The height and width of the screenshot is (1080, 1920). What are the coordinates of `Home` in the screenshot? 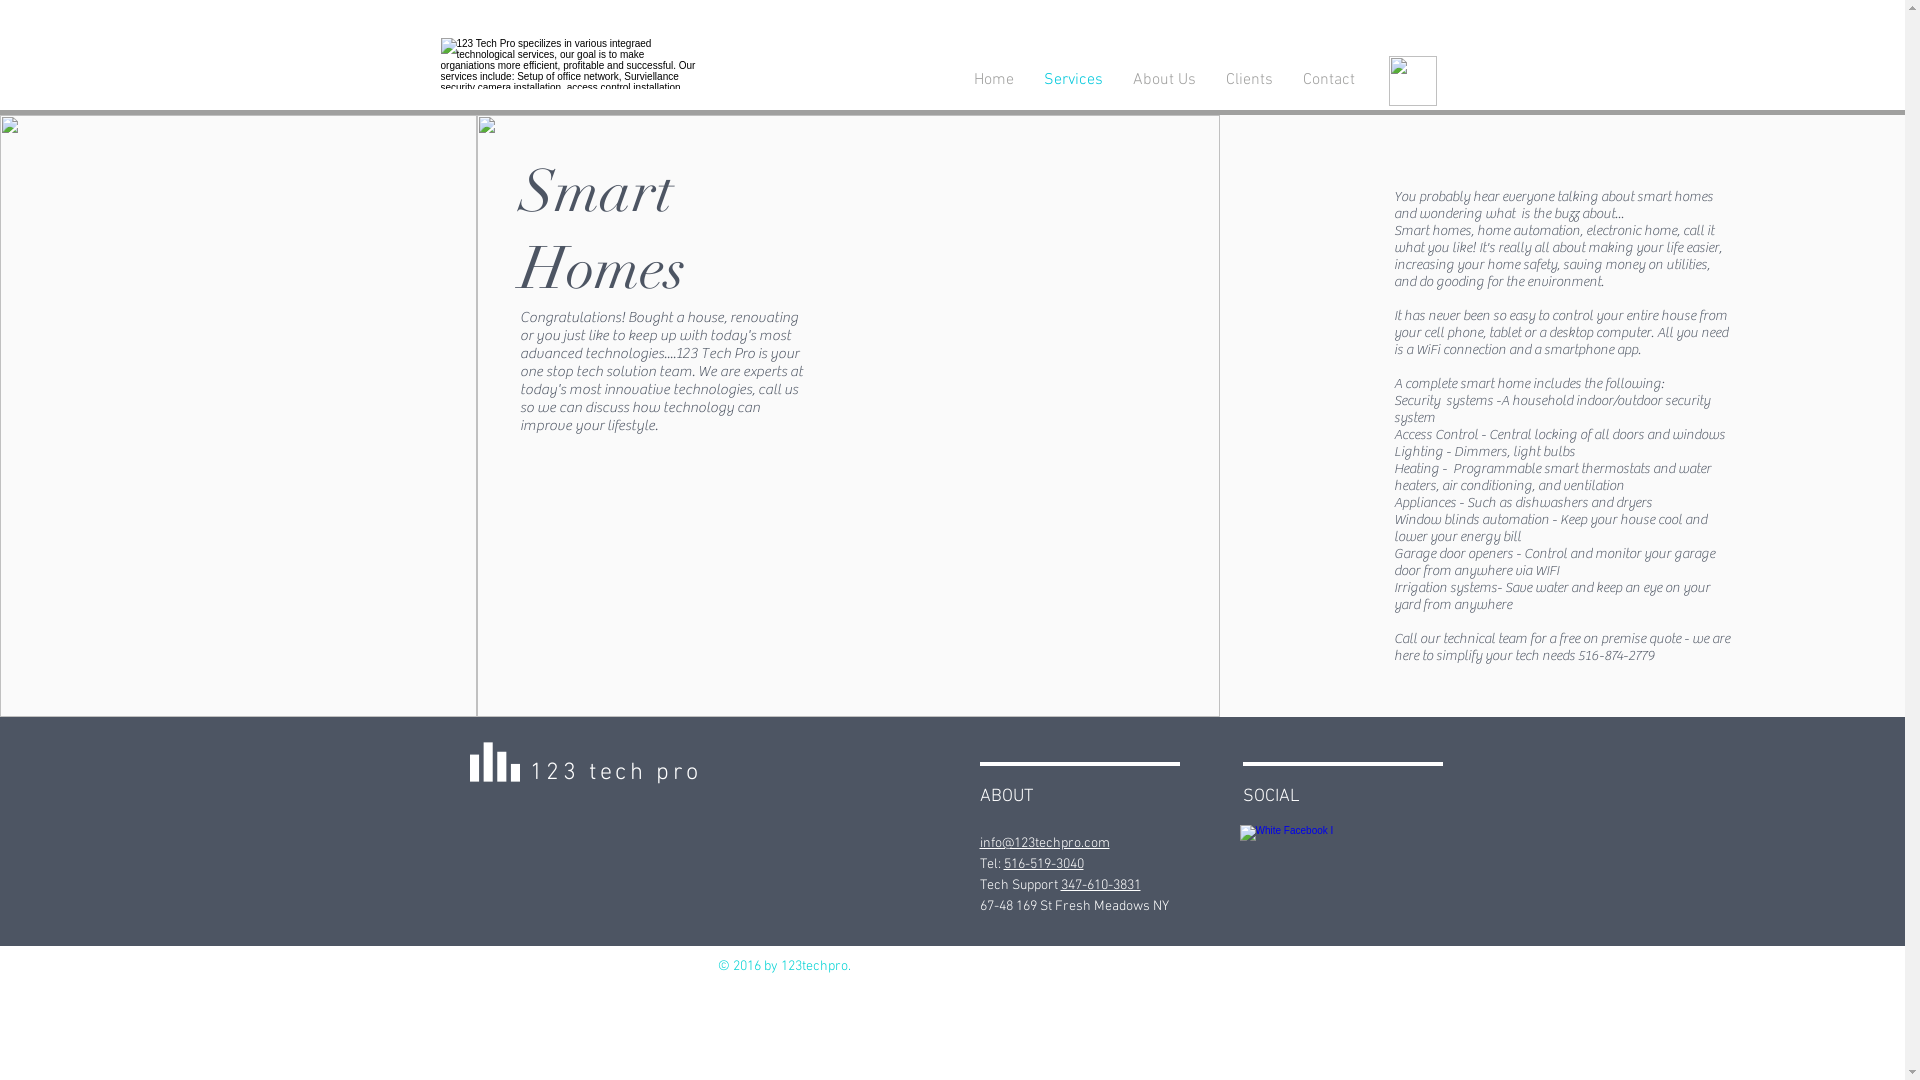 It's located at (1154, 496).